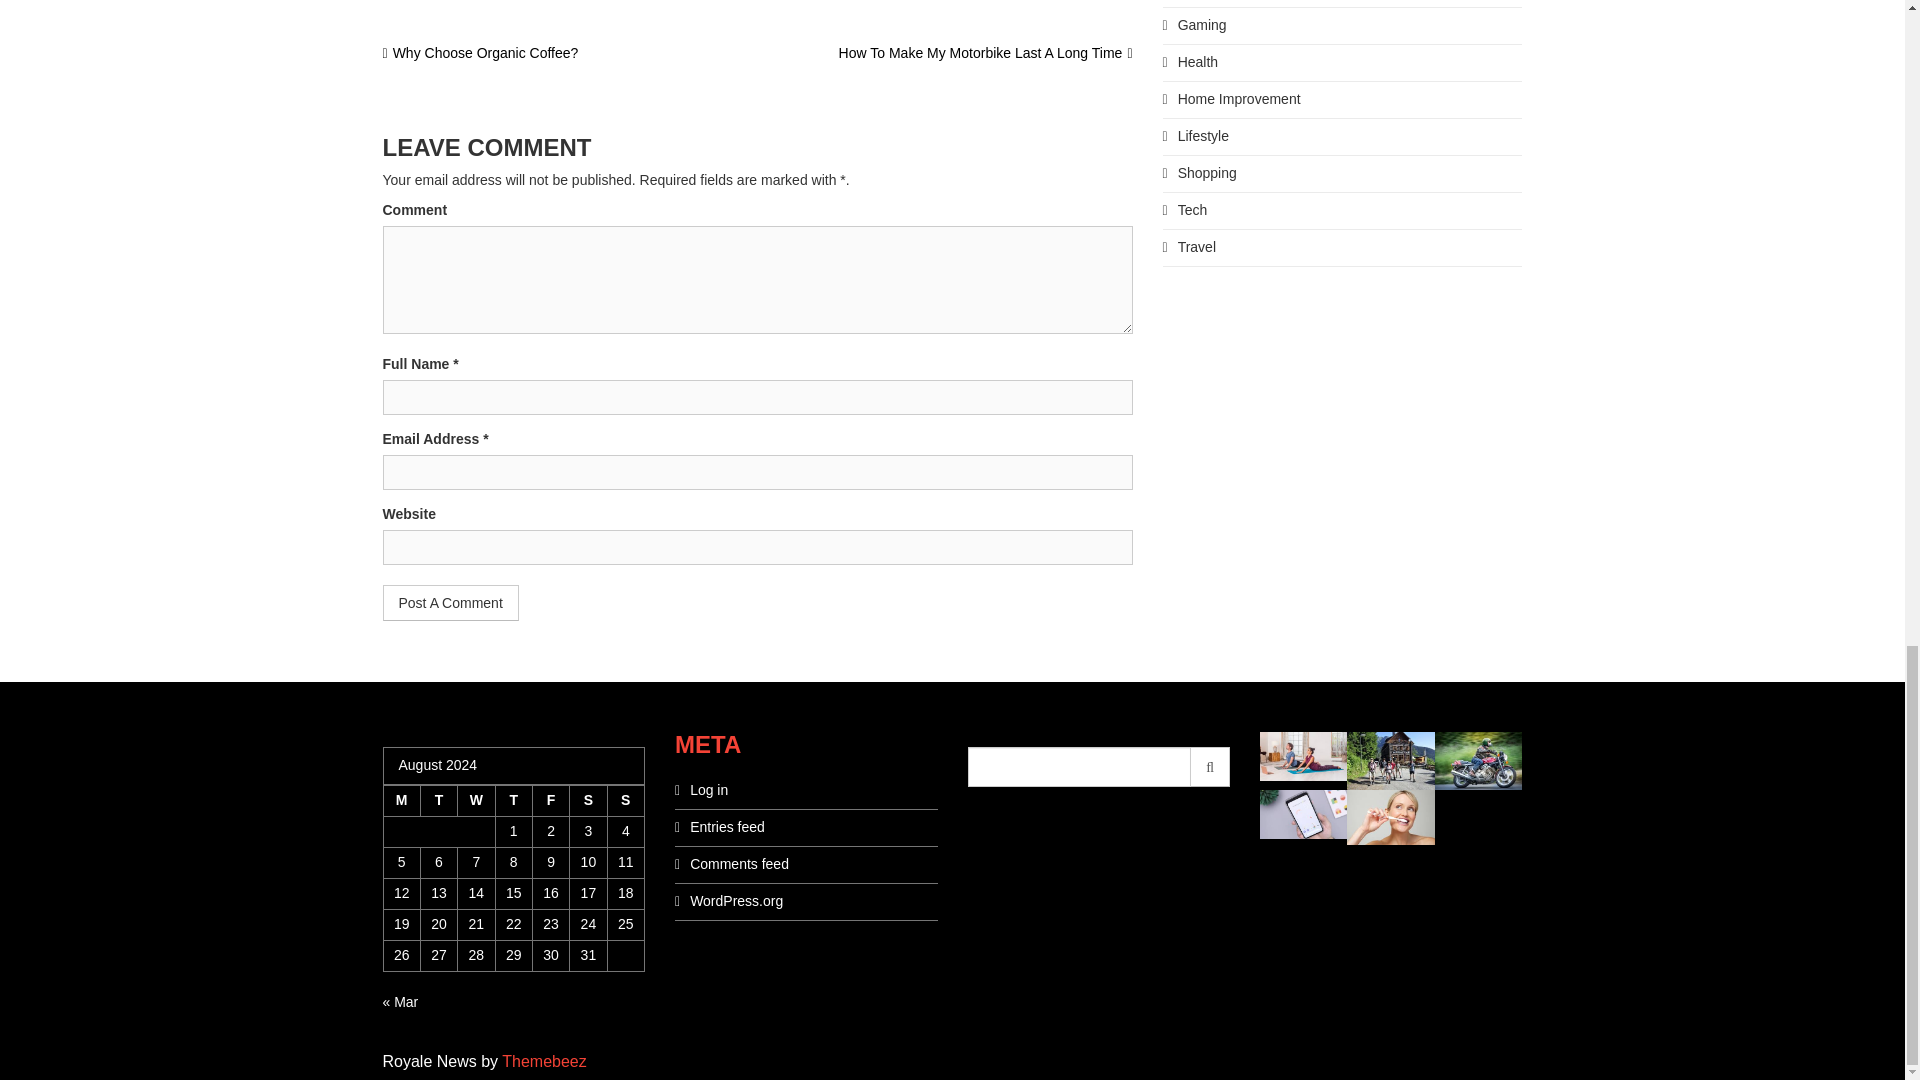  I want to click on Saturday, so click(588, 800).